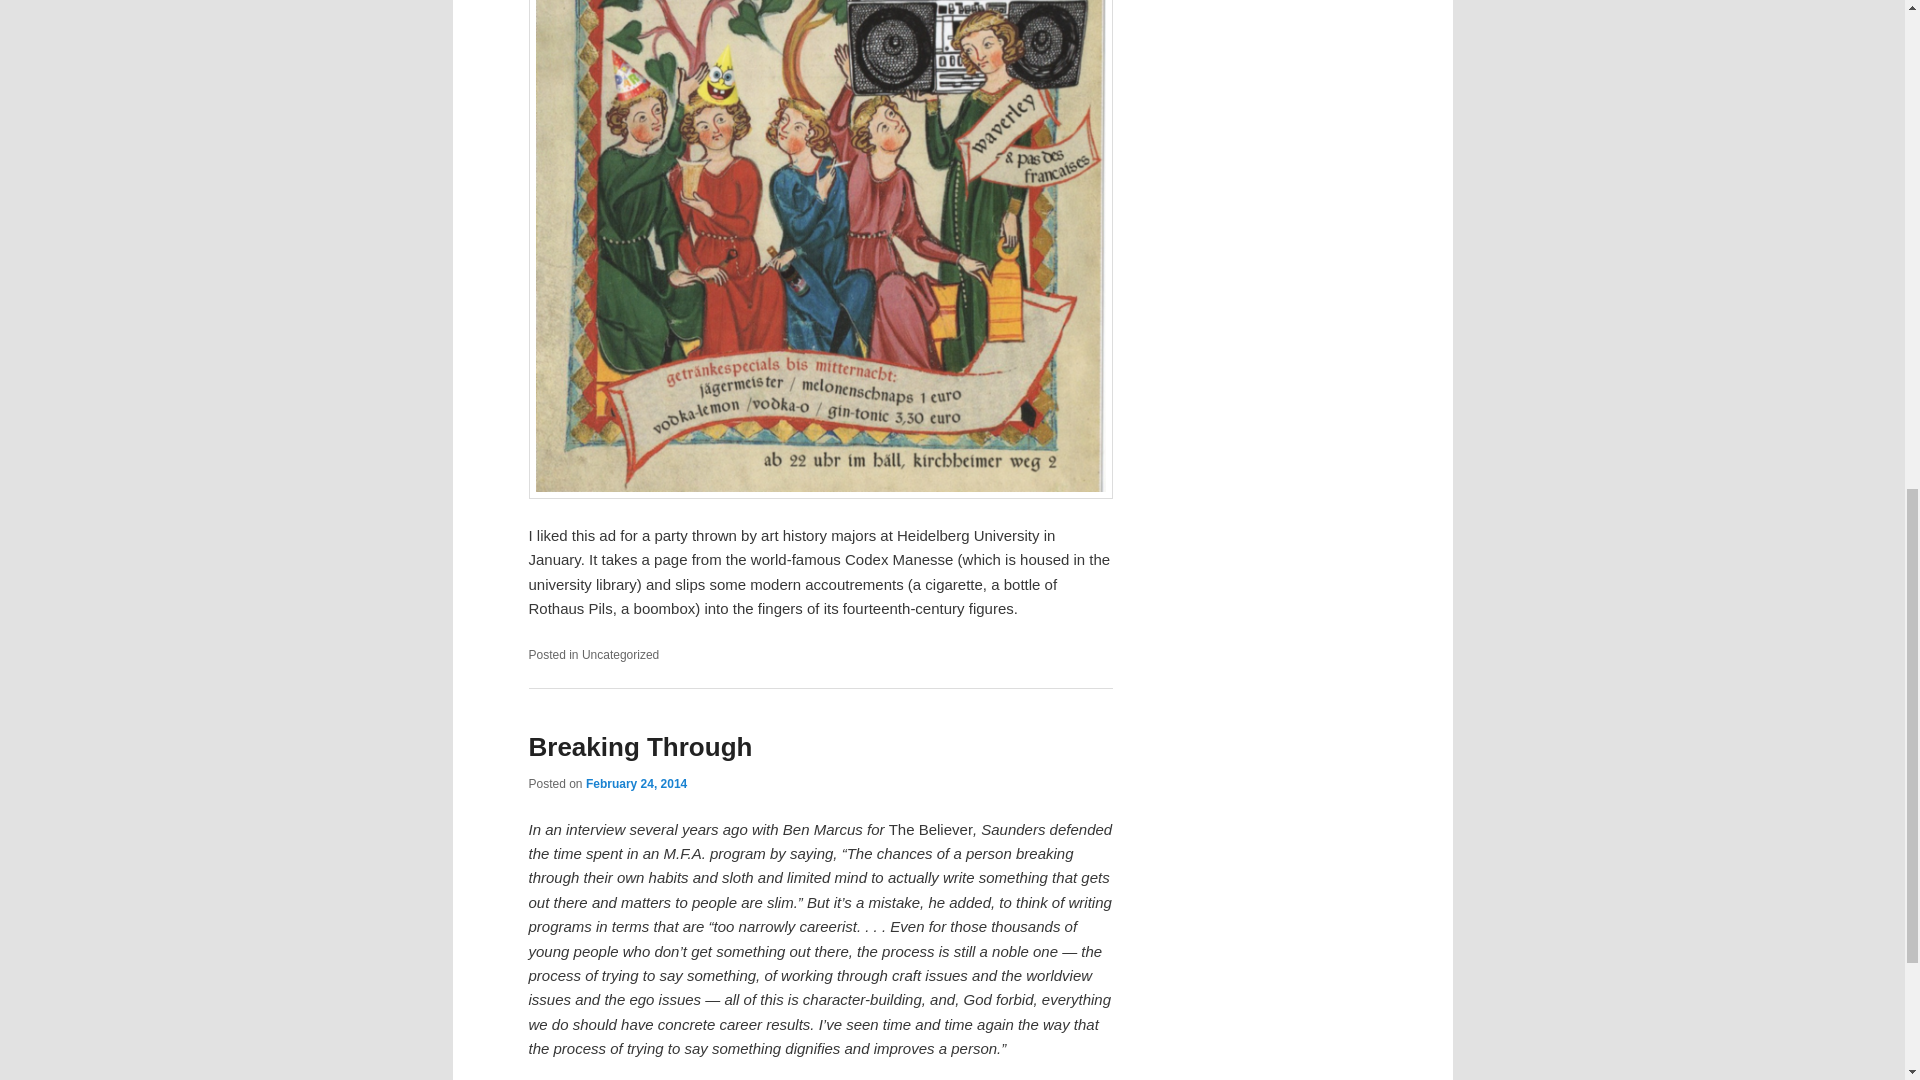  I want to click on February 24, 2014, so click(636, 783).